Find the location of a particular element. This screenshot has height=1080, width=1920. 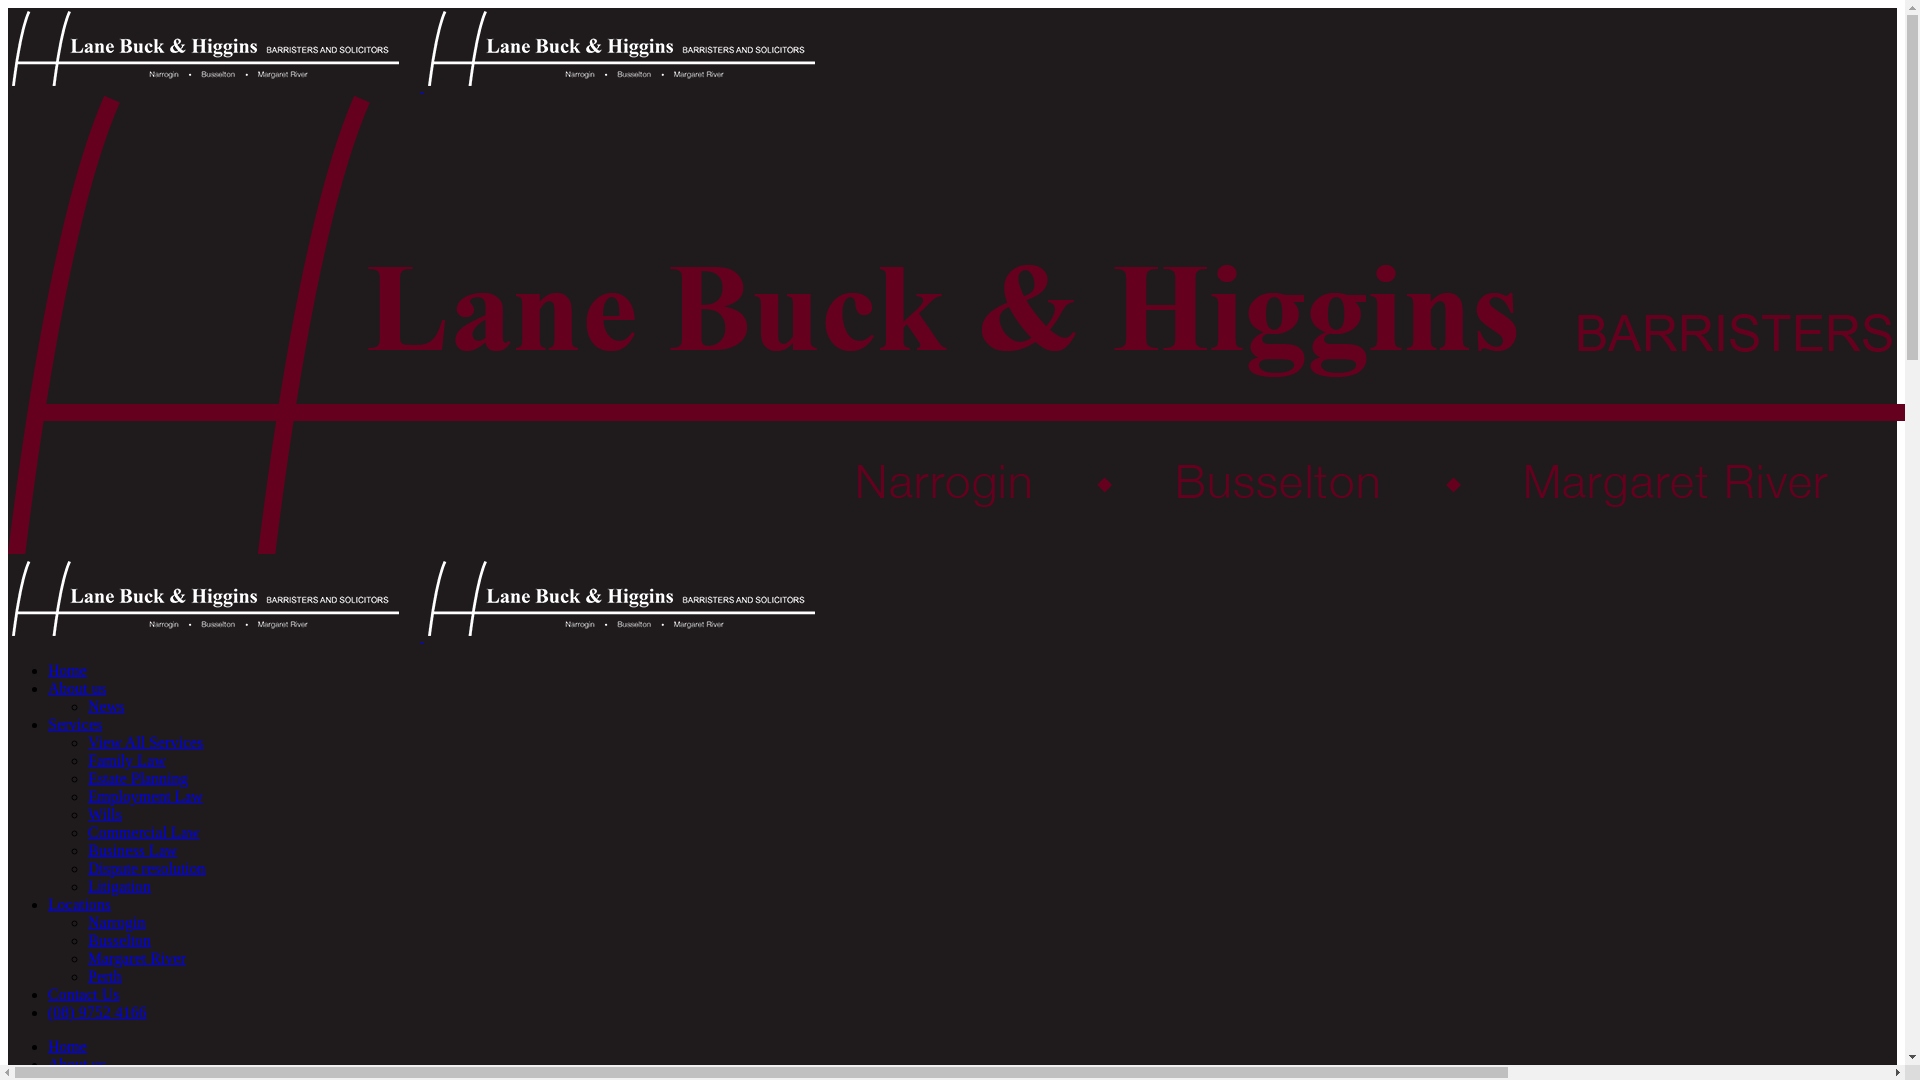

Business Law is located at coordinates (132, 850).